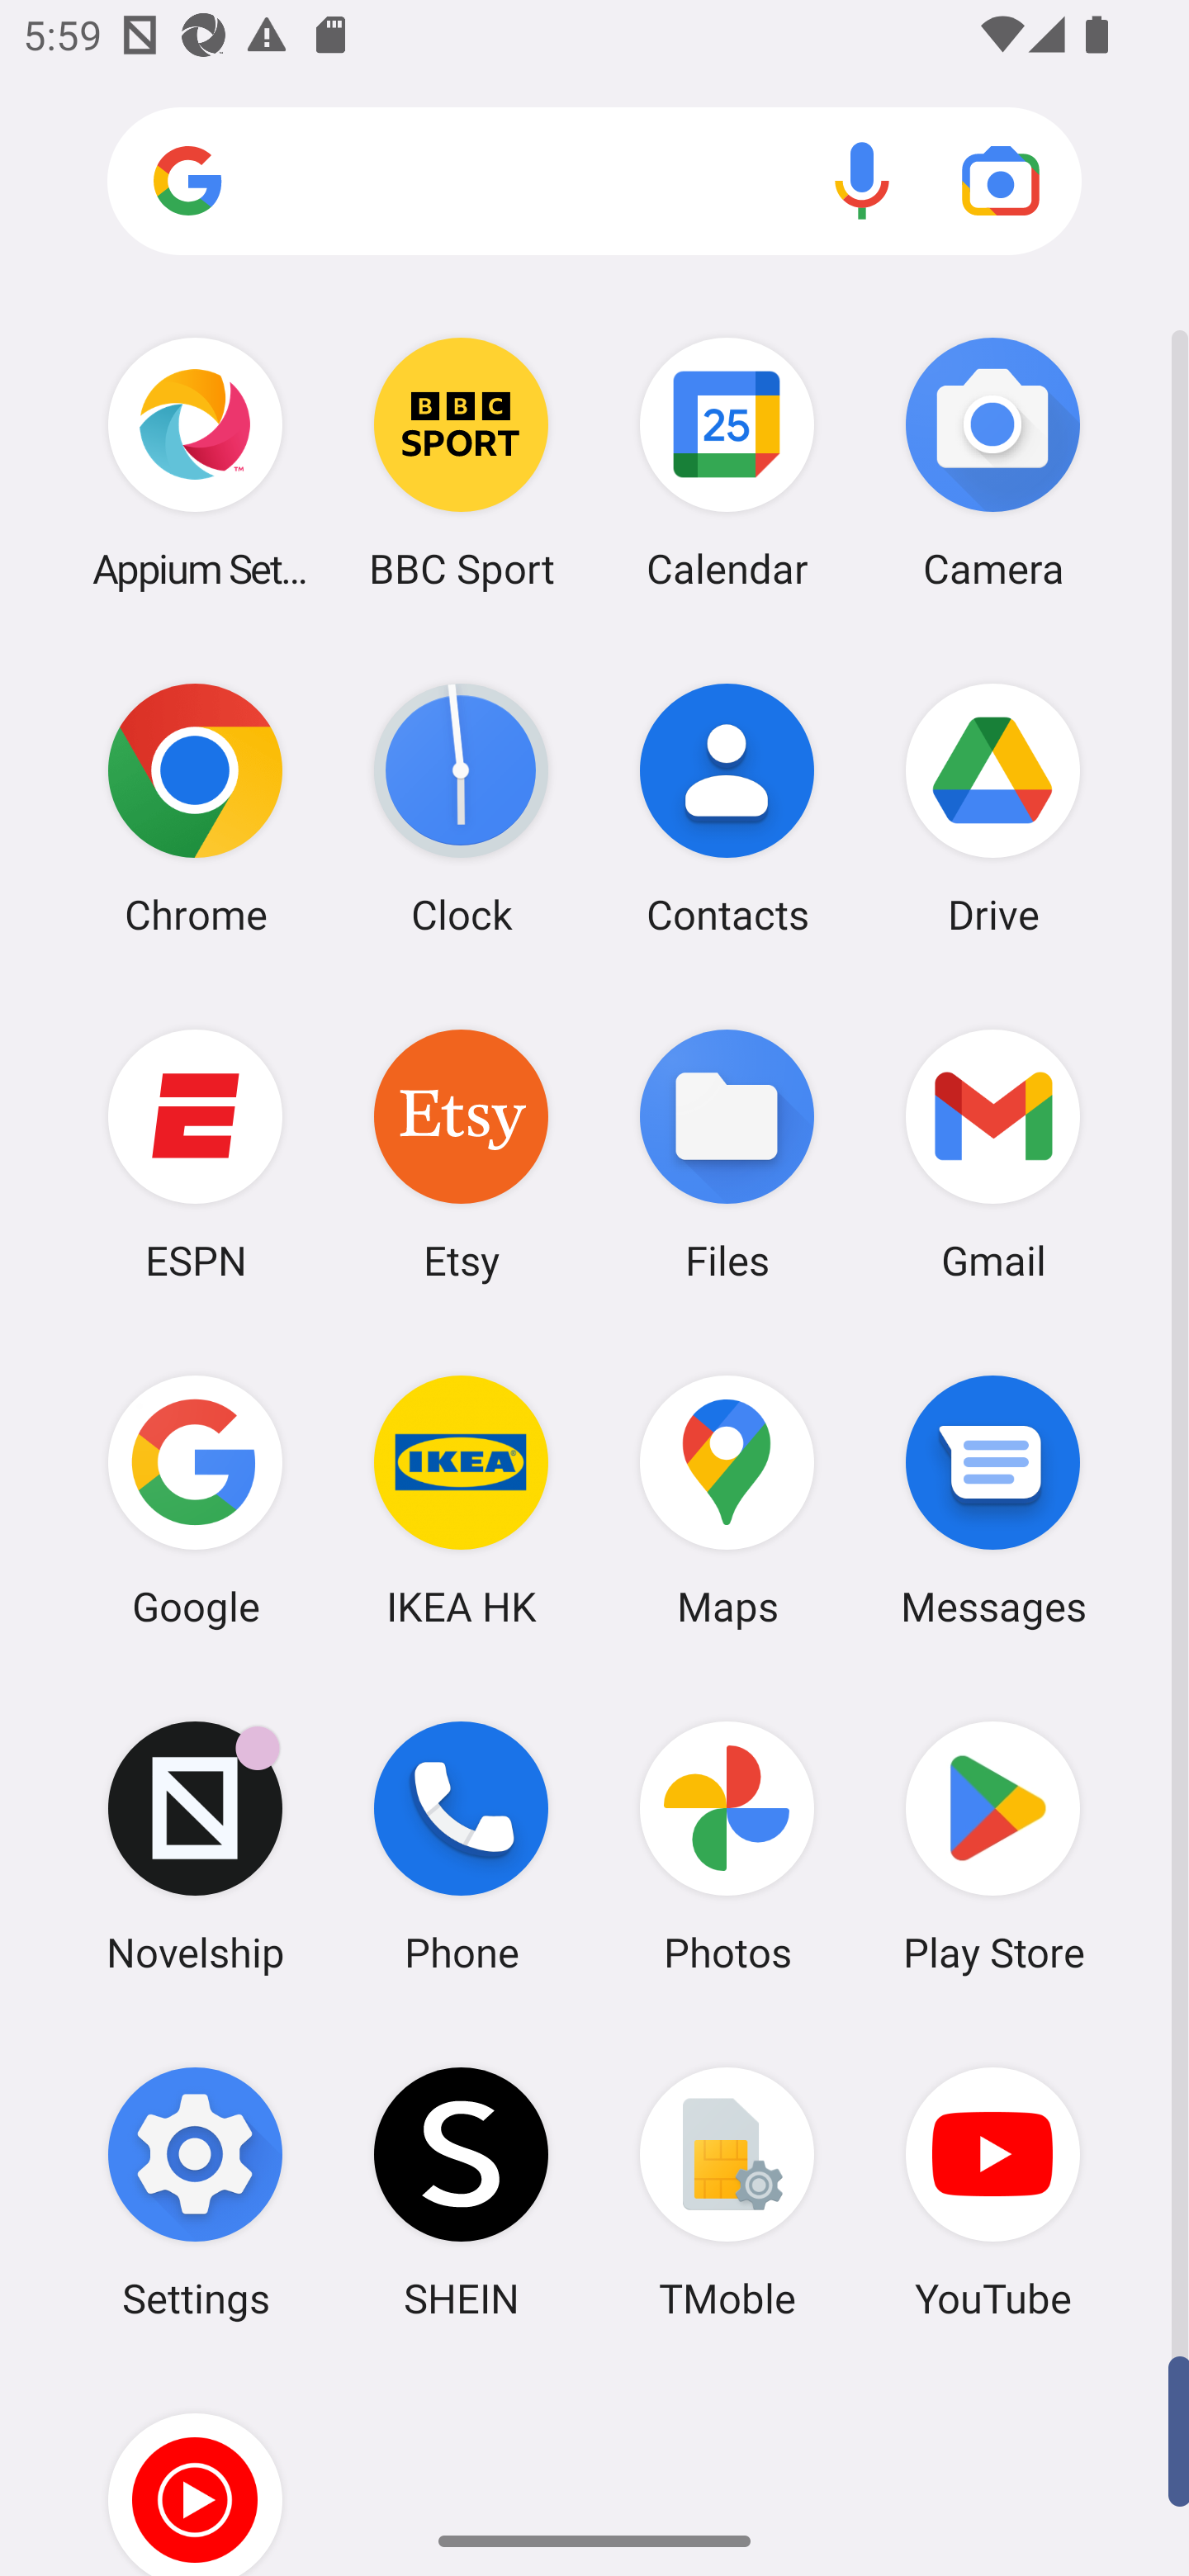 This screenshot has width=1189, height=2576. Describe the element at coordinates (195, 2192) in the screenshot. I see `Settings` at that location.